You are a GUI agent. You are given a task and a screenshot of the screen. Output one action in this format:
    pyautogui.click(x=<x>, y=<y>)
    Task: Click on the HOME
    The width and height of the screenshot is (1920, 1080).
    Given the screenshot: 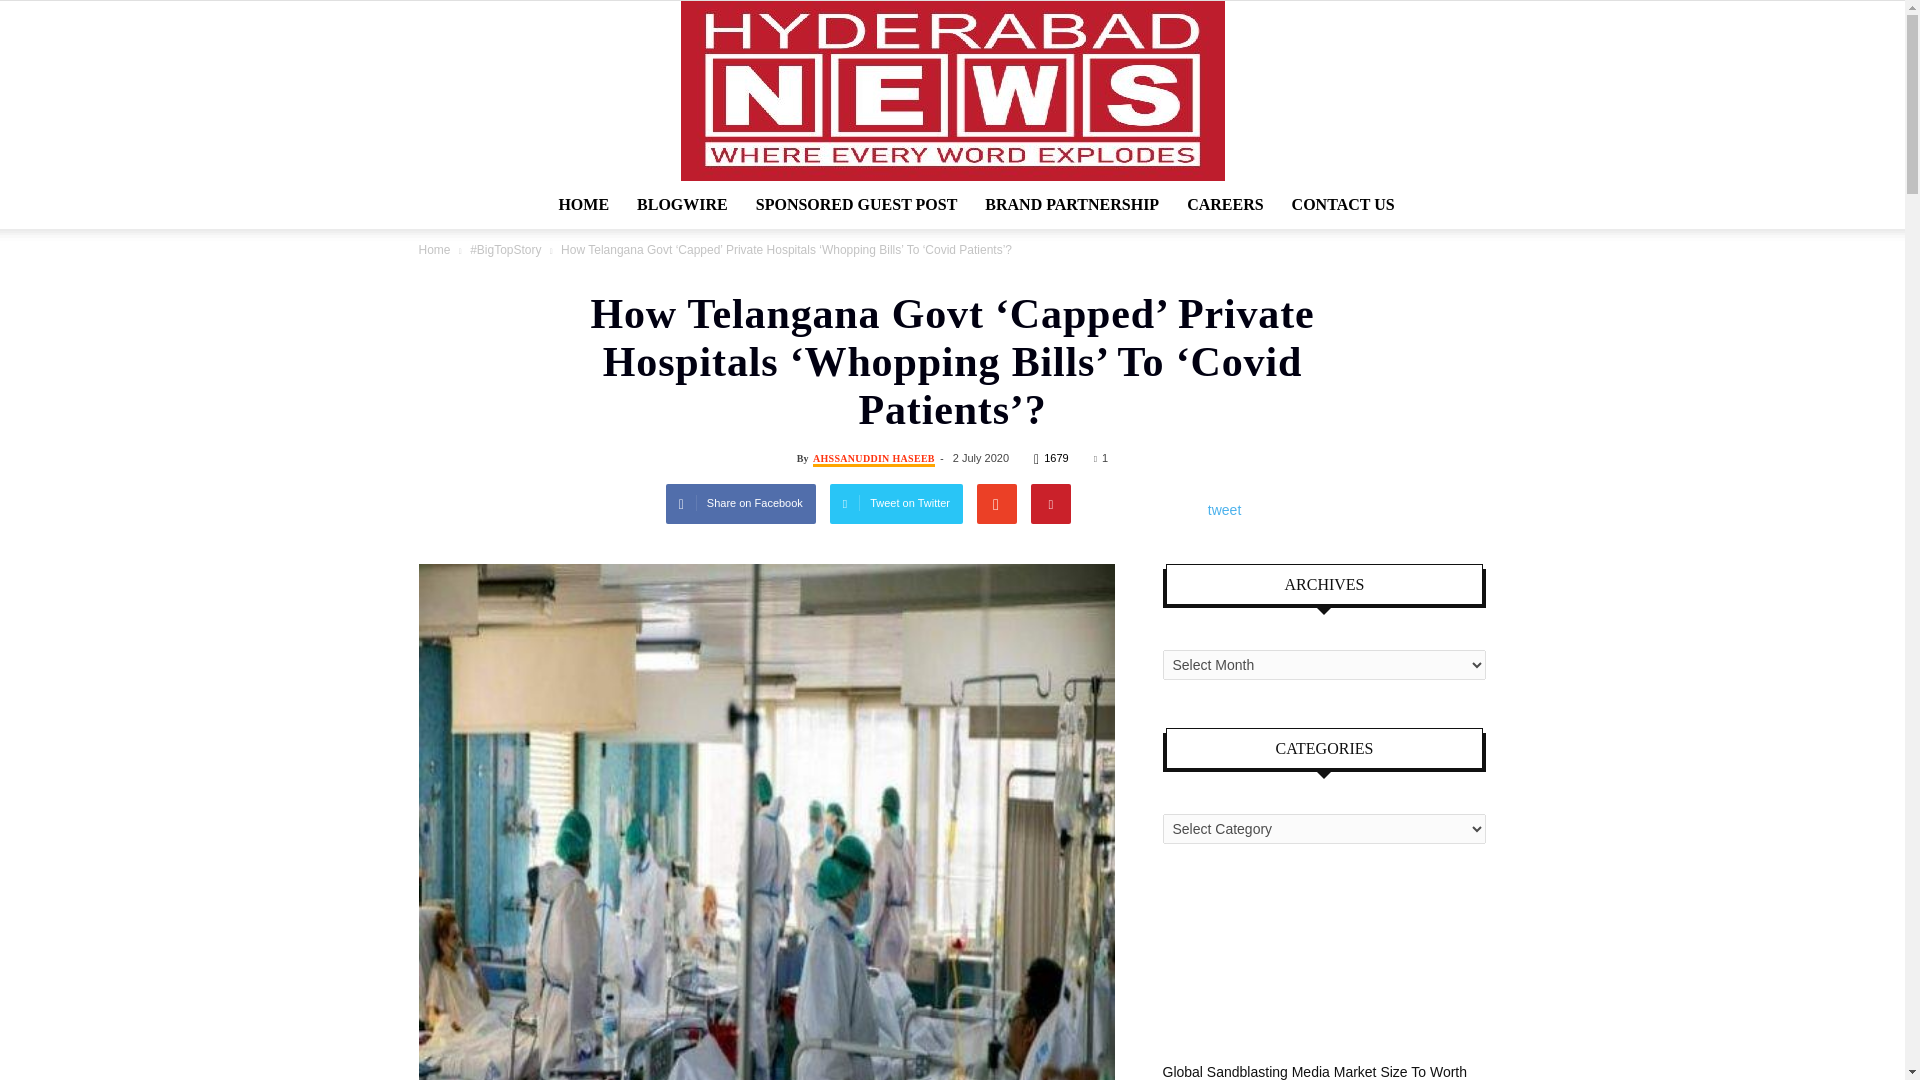 What is the action you would take?
    pyautogui.click(x=582, y=204)
    